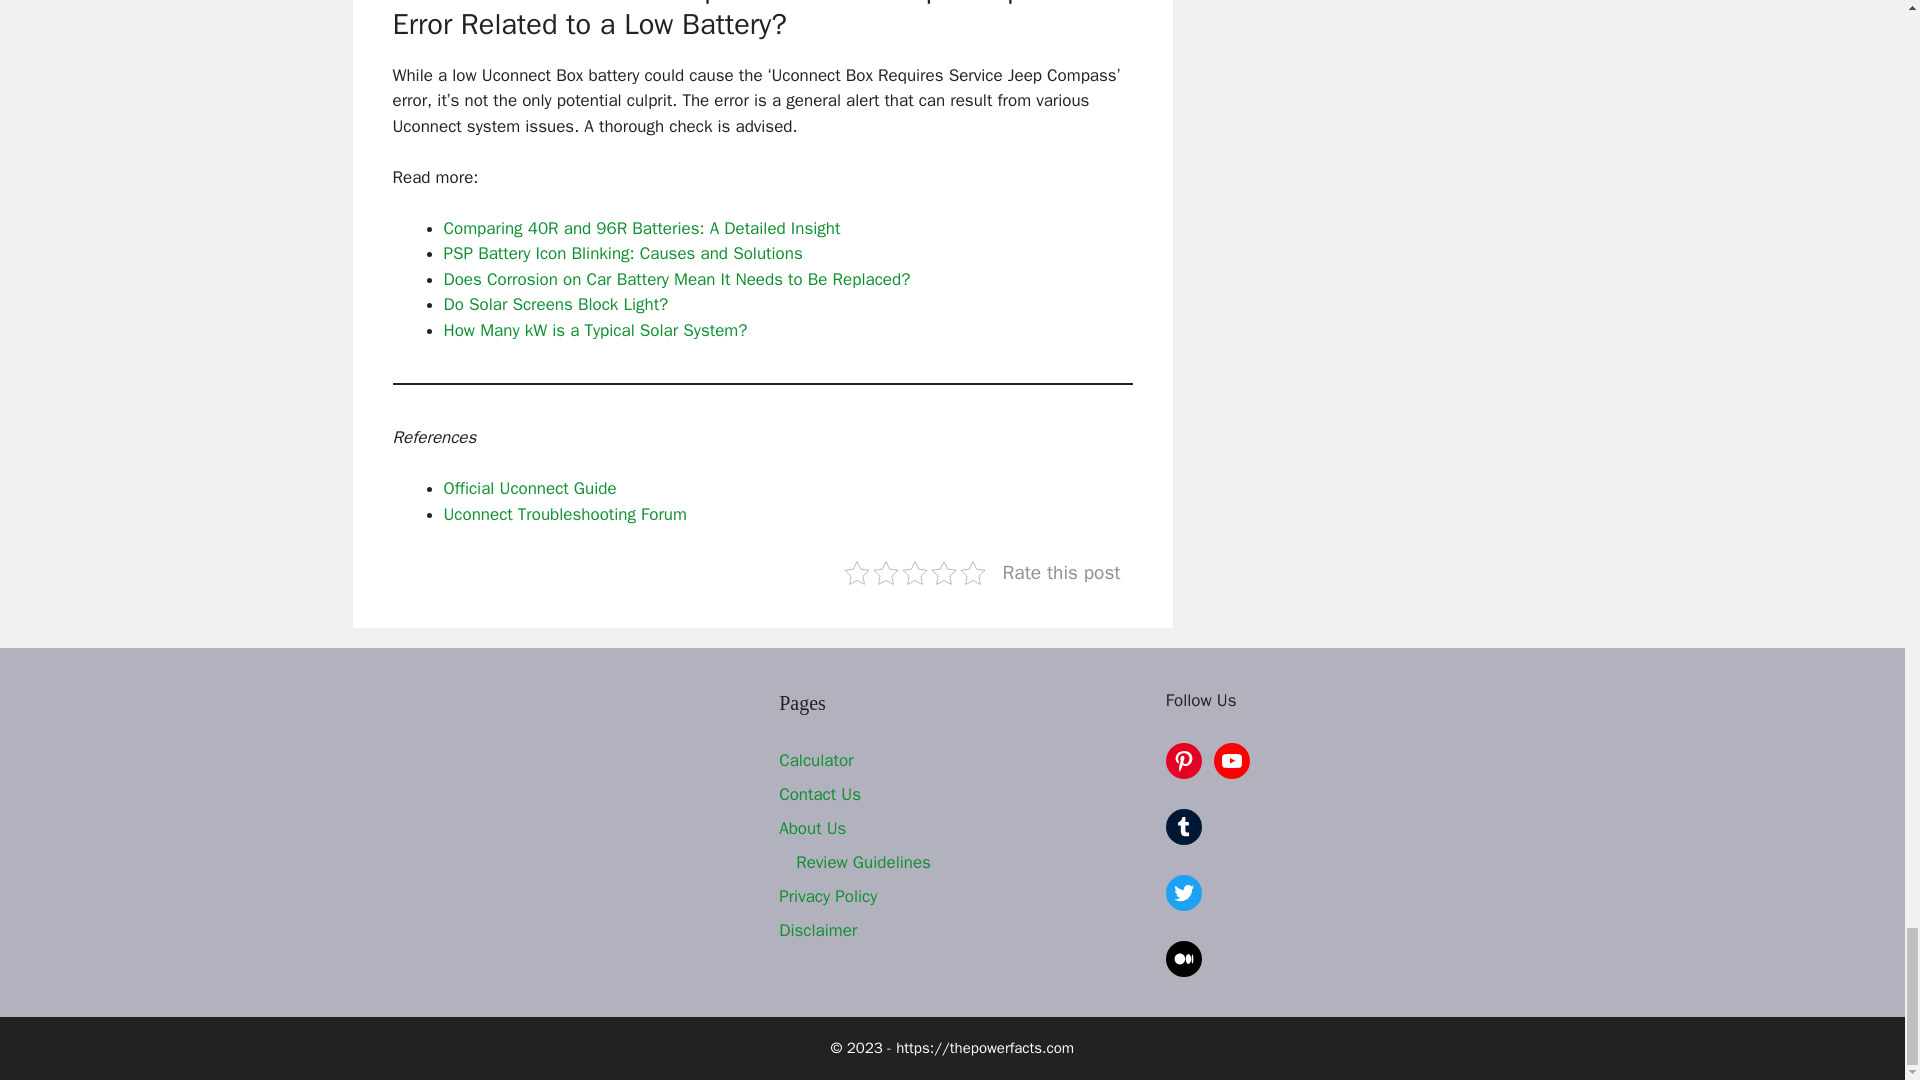 The image size is (1920, 1080). I want to click on Official Uconnect Guide, so click(530, 488).